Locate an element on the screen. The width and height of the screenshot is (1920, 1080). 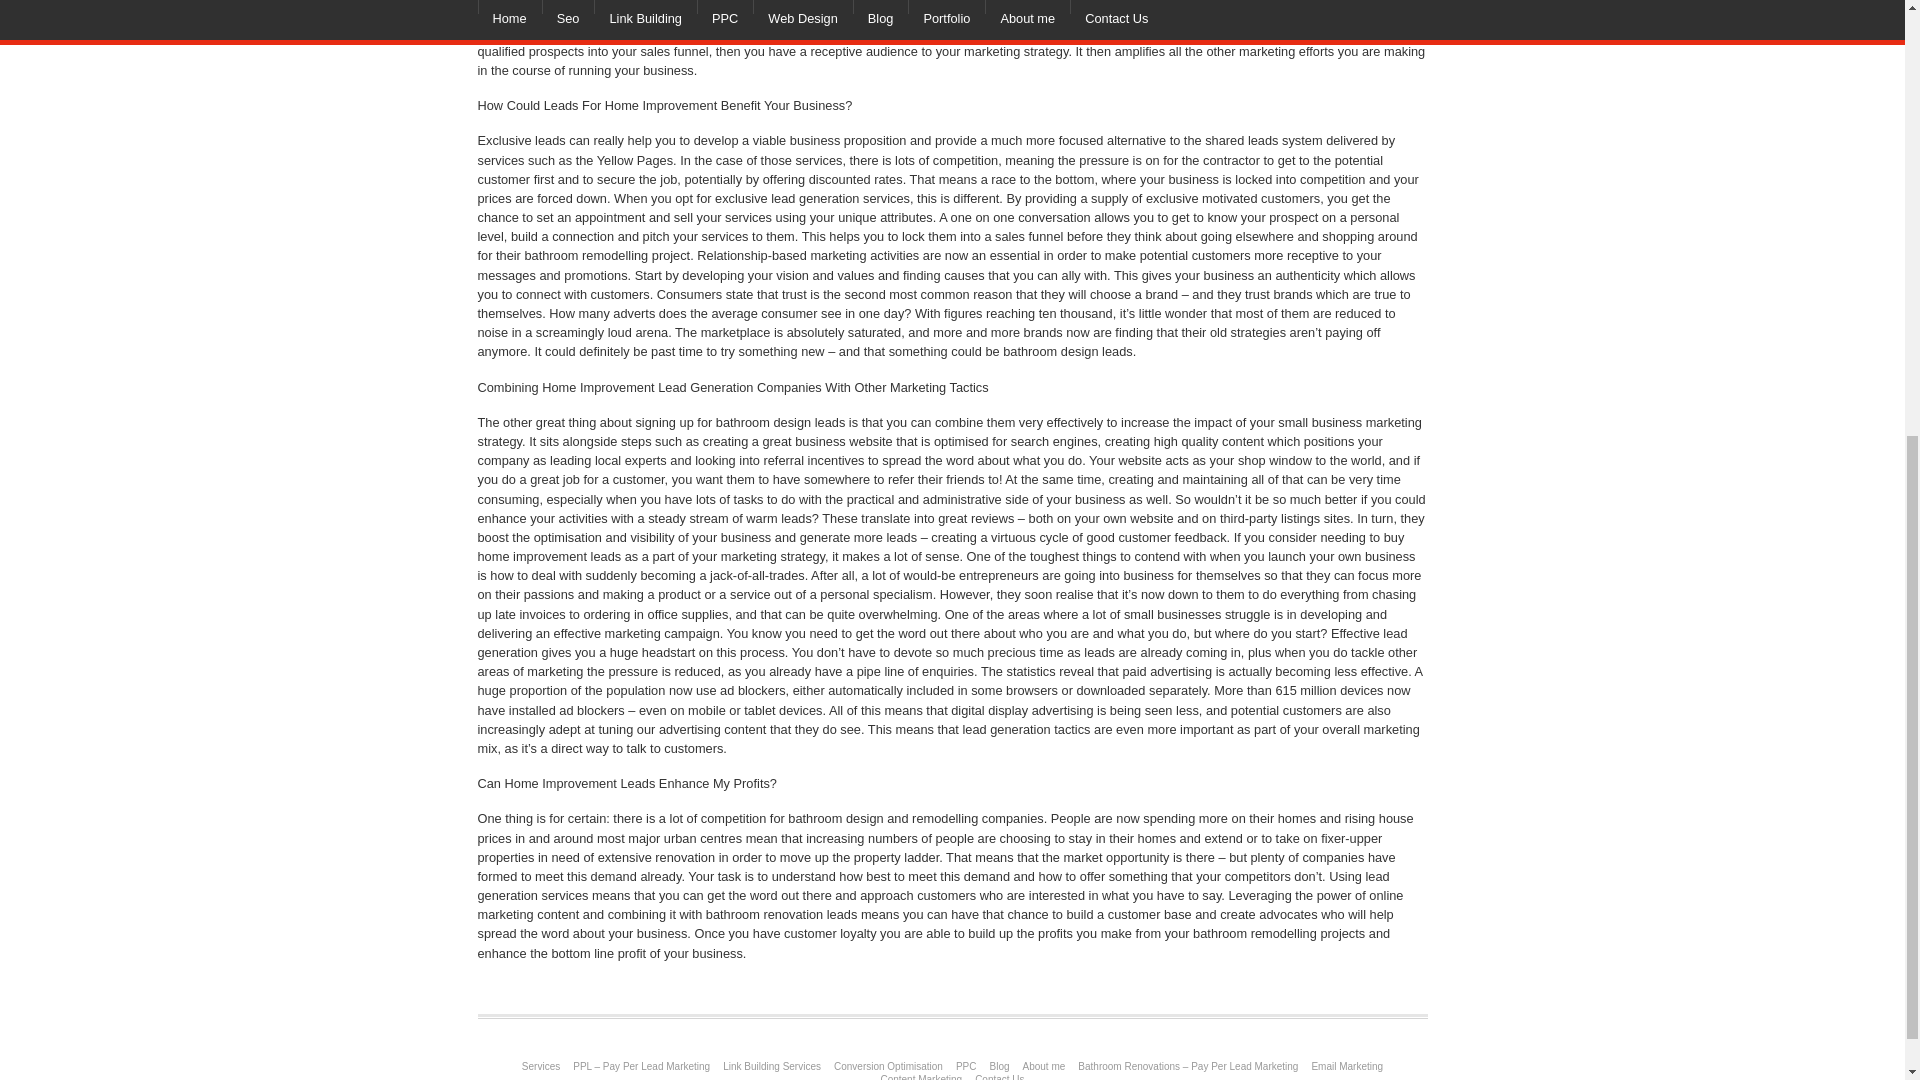
Blog is located at coordinates (998, 1066).